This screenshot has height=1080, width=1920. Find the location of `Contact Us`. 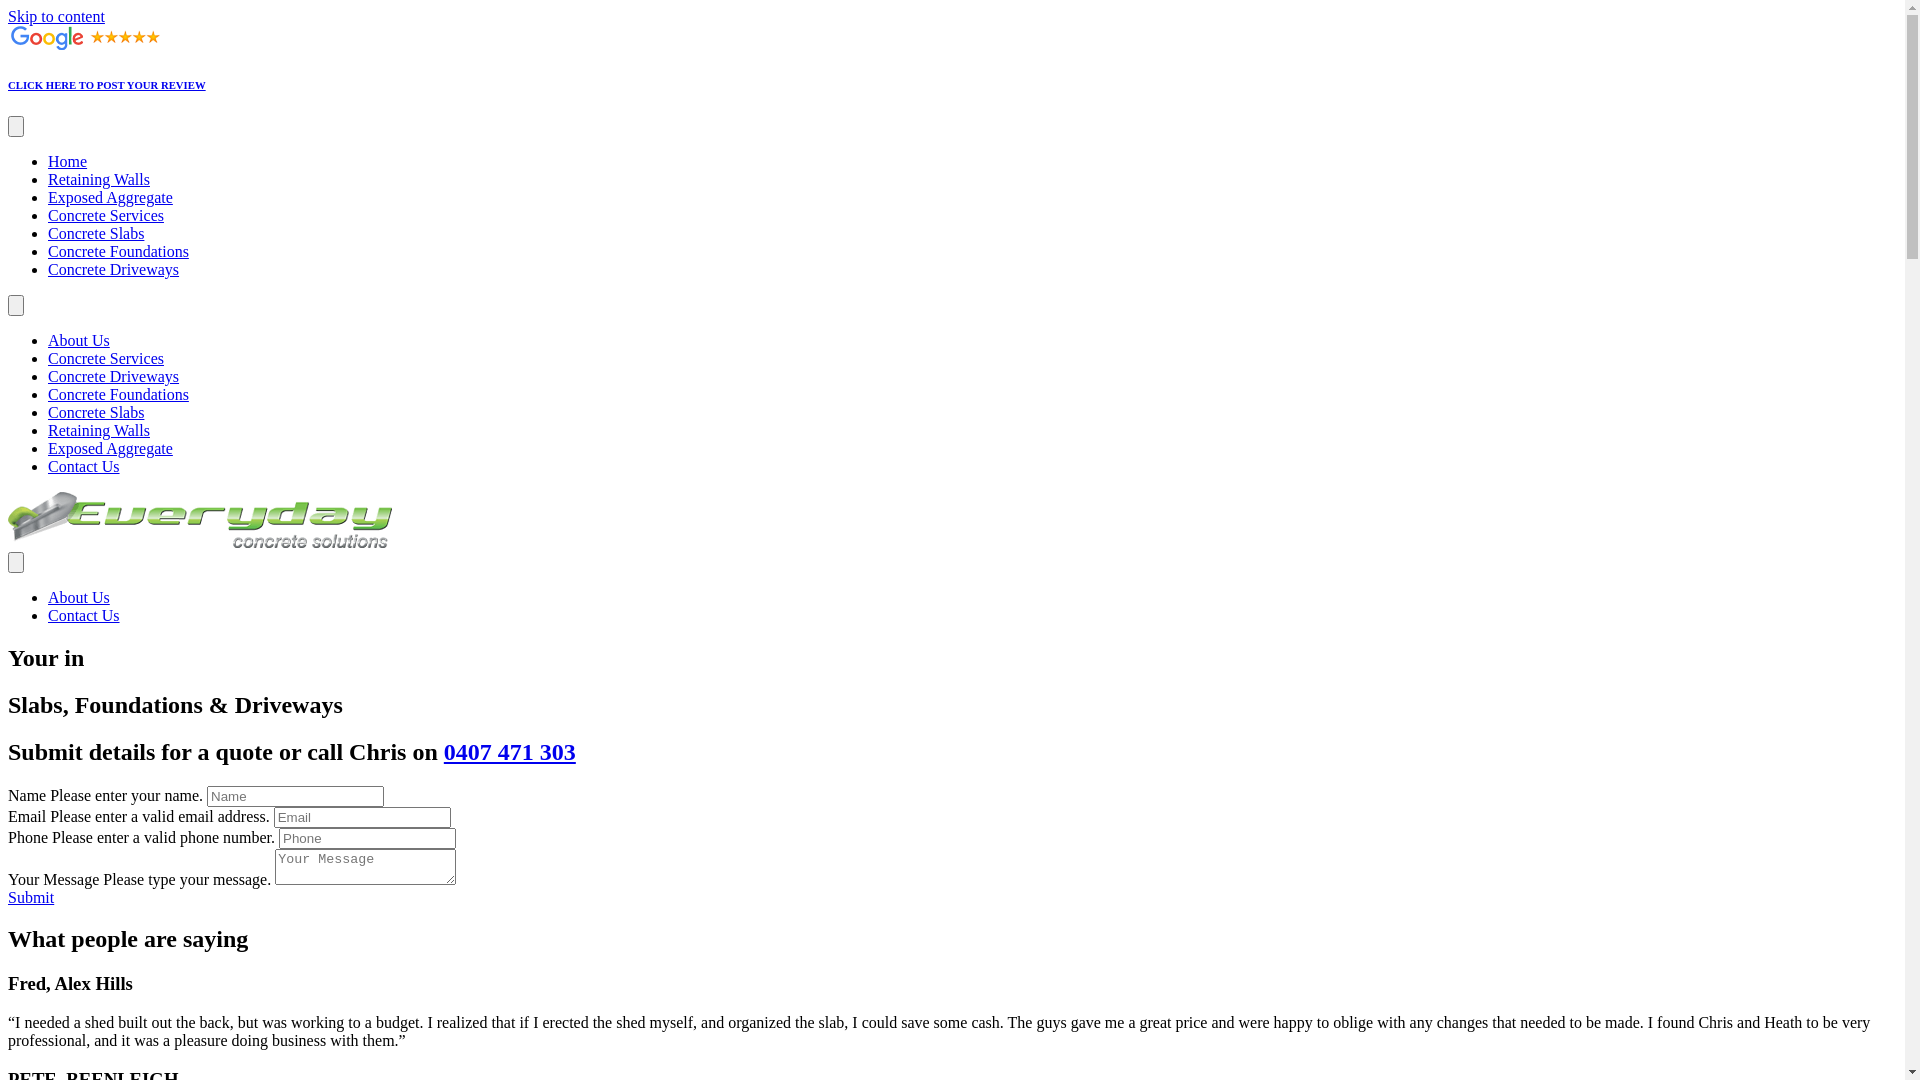

Contact Us is located at coordinates (84, 466).